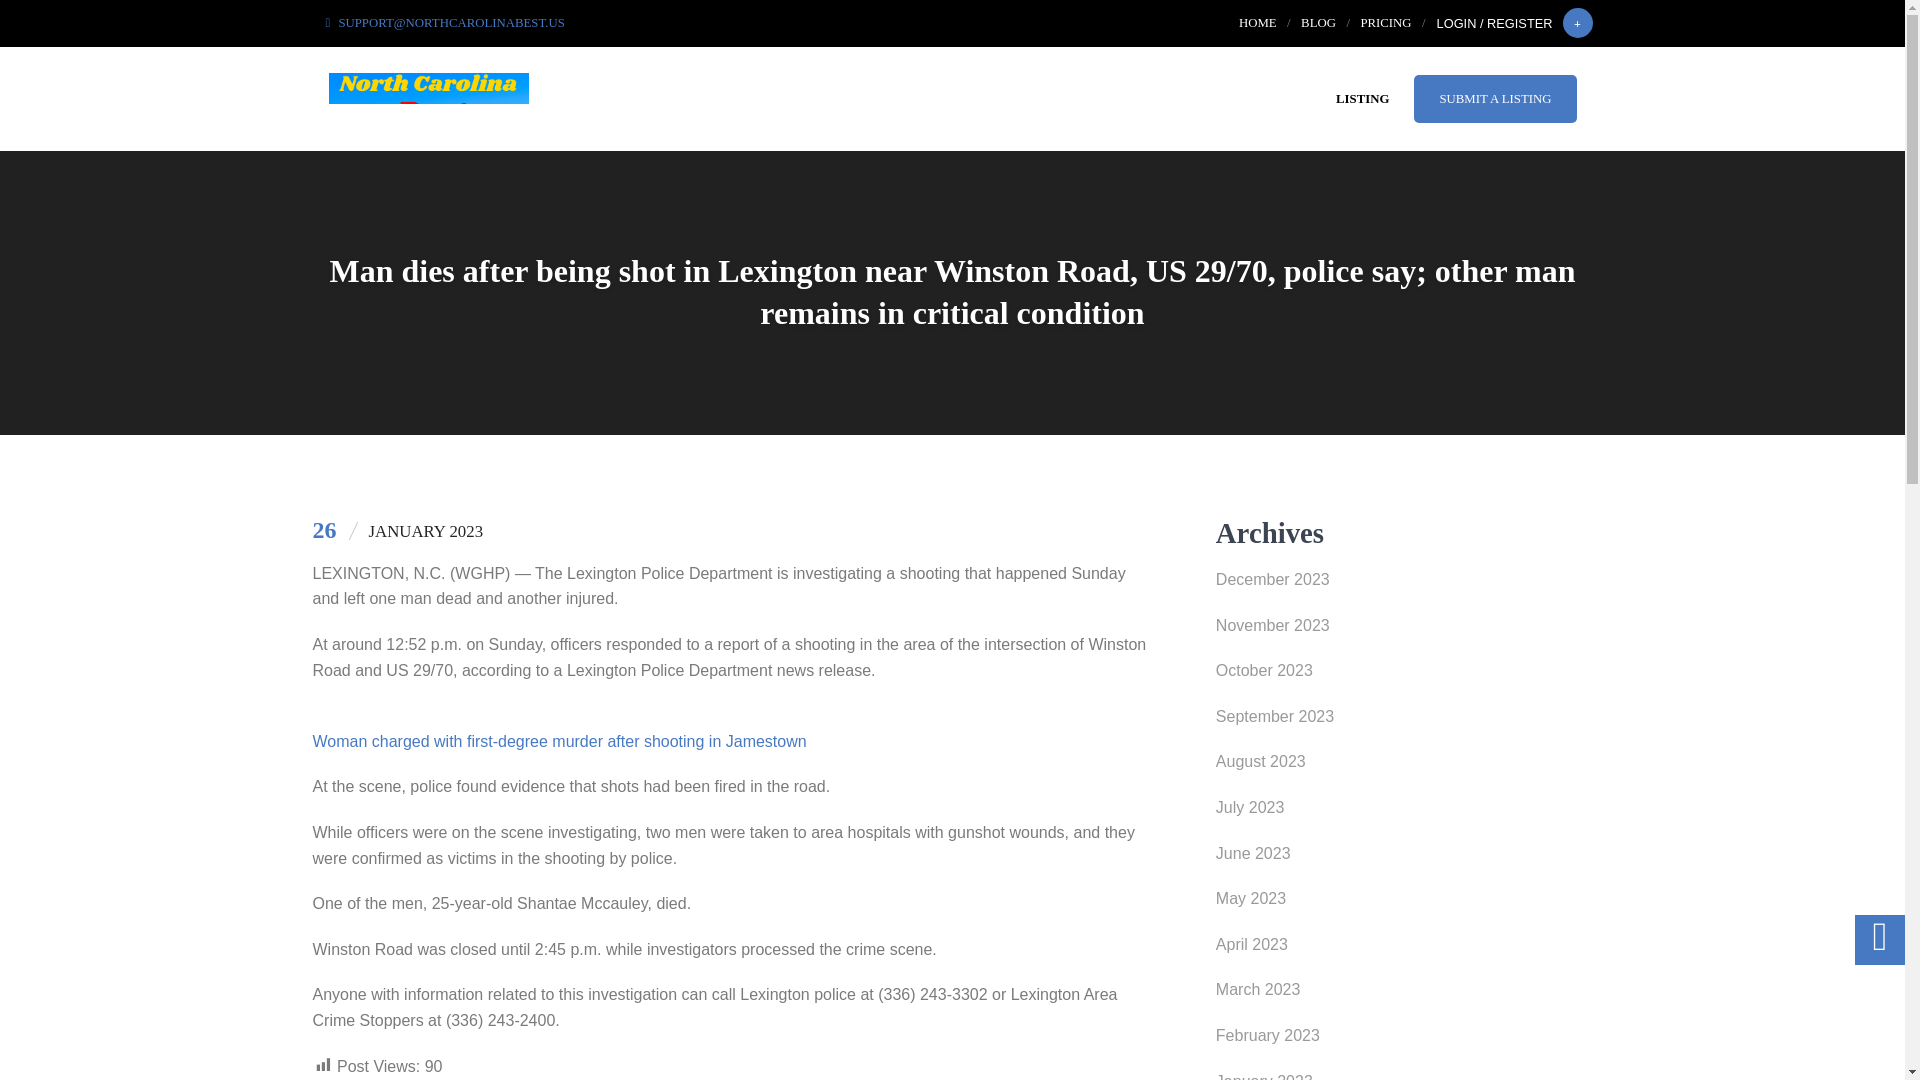  What do you see at coordinates (1494, 98) in the screenshot?
I see `SUBMIT A LISTING` at bounding box center [1494, 98].